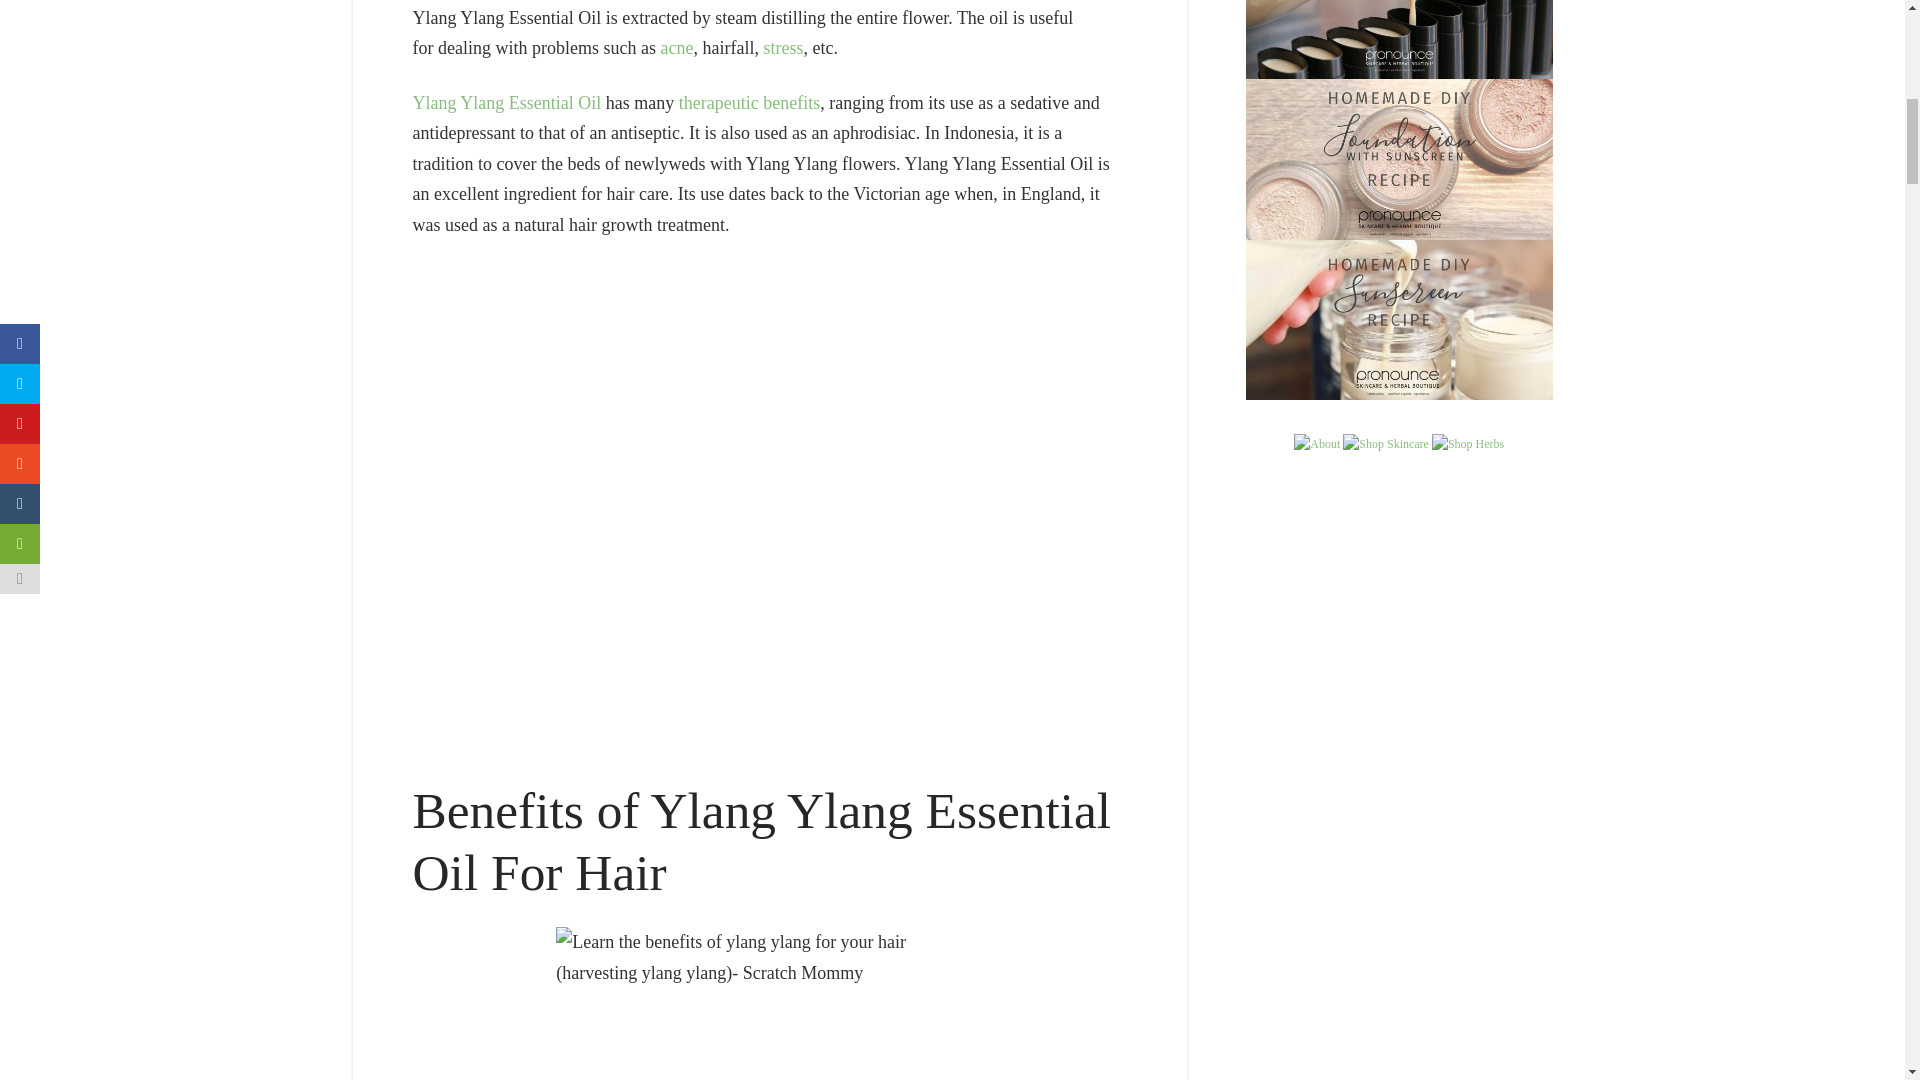  Describe the element at coordinates (676, 48) in the screenshot. I see `acne` at that location.